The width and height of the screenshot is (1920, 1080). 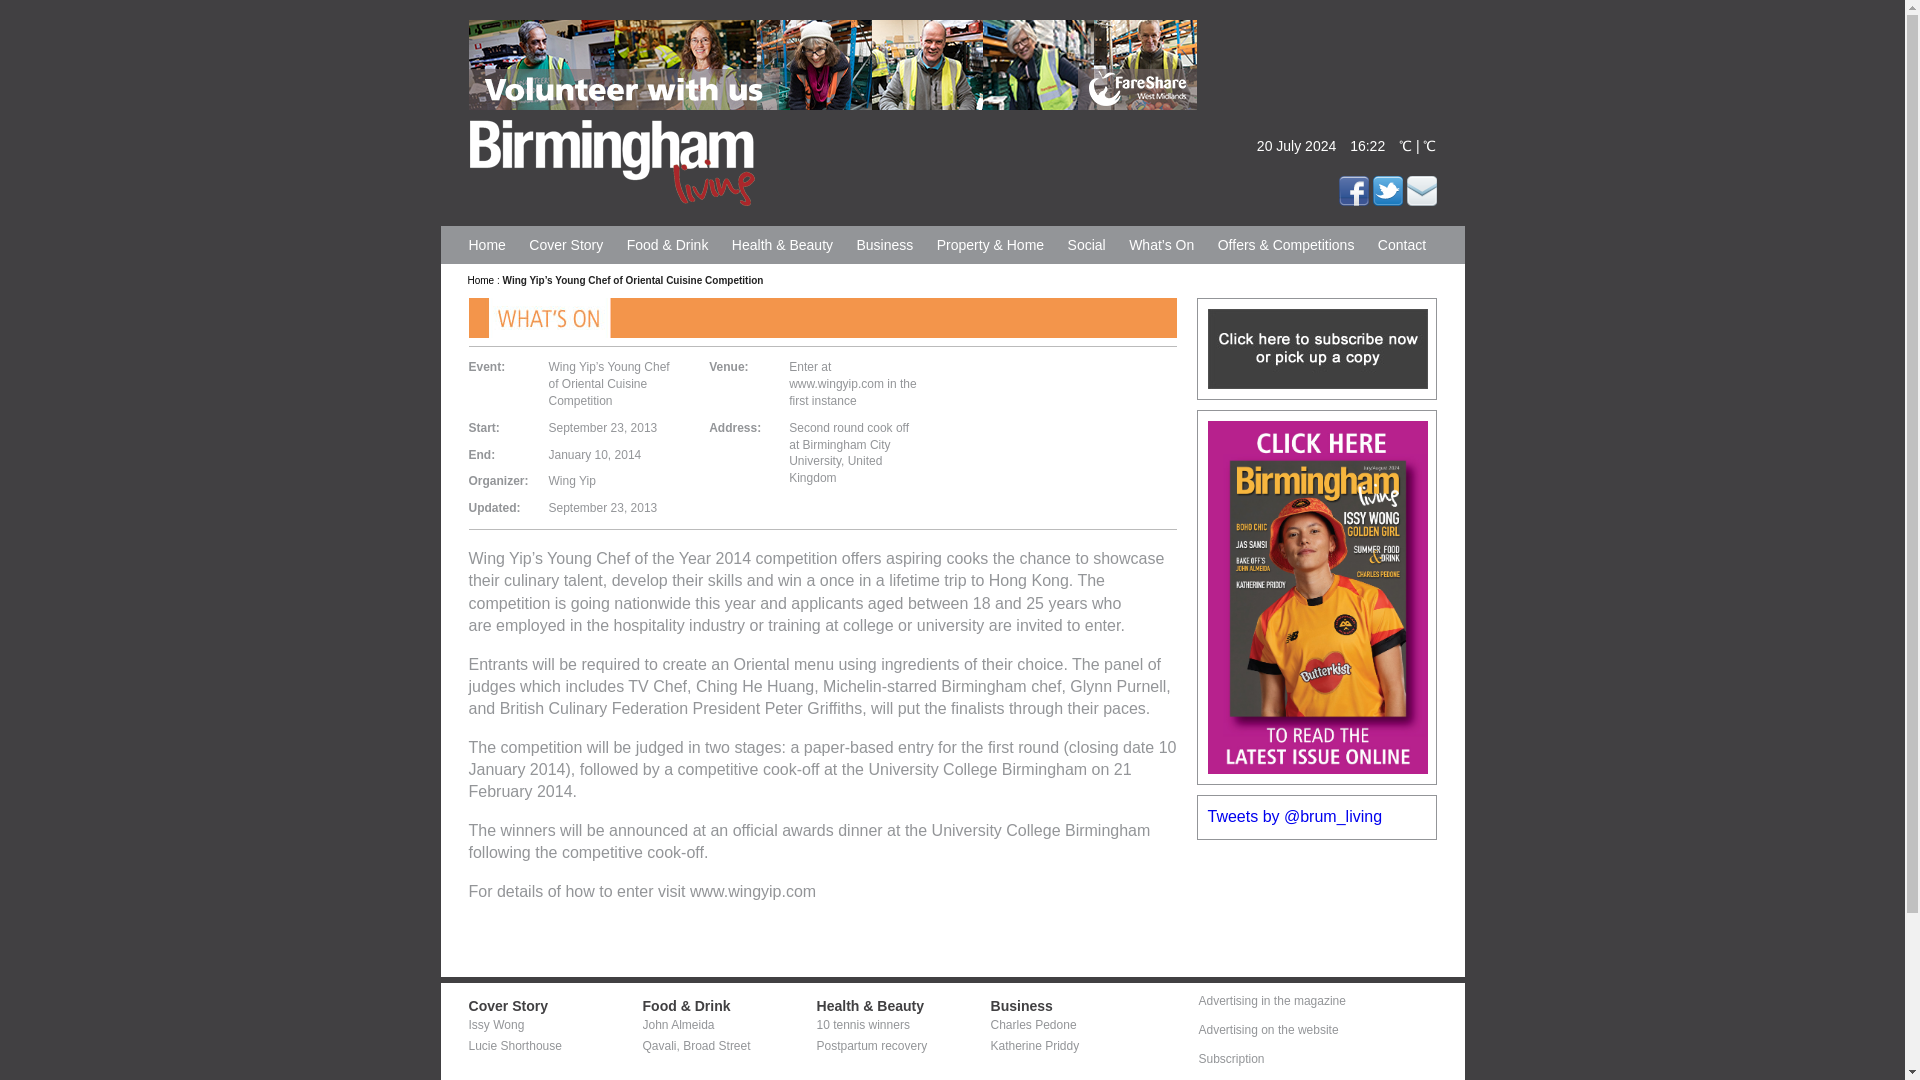 What do you see at coordinates (696, 1046) in the screenshot?
I see `Permanent link to Qavali, Broad Street` at bounding box center [696, 1046].